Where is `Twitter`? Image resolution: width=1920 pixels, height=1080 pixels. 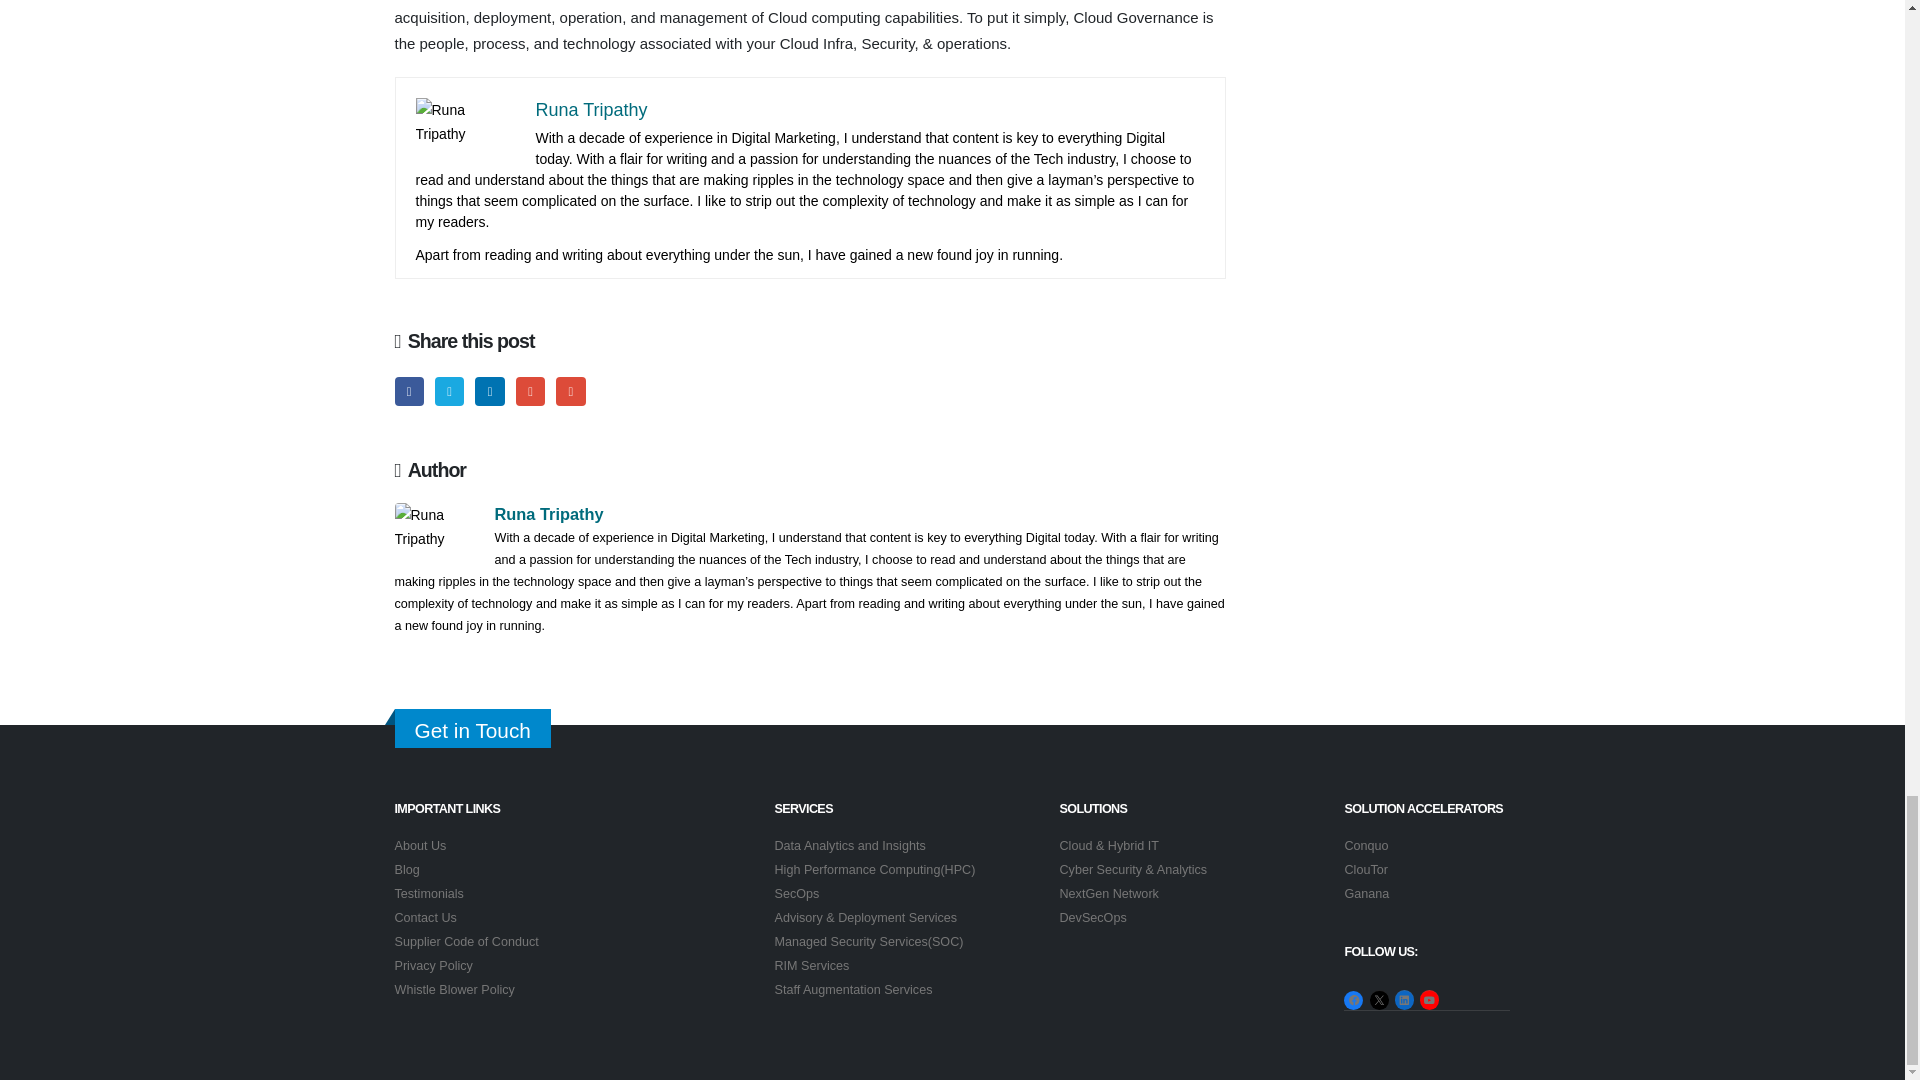
Twitter is located at coordinates (450, 391).